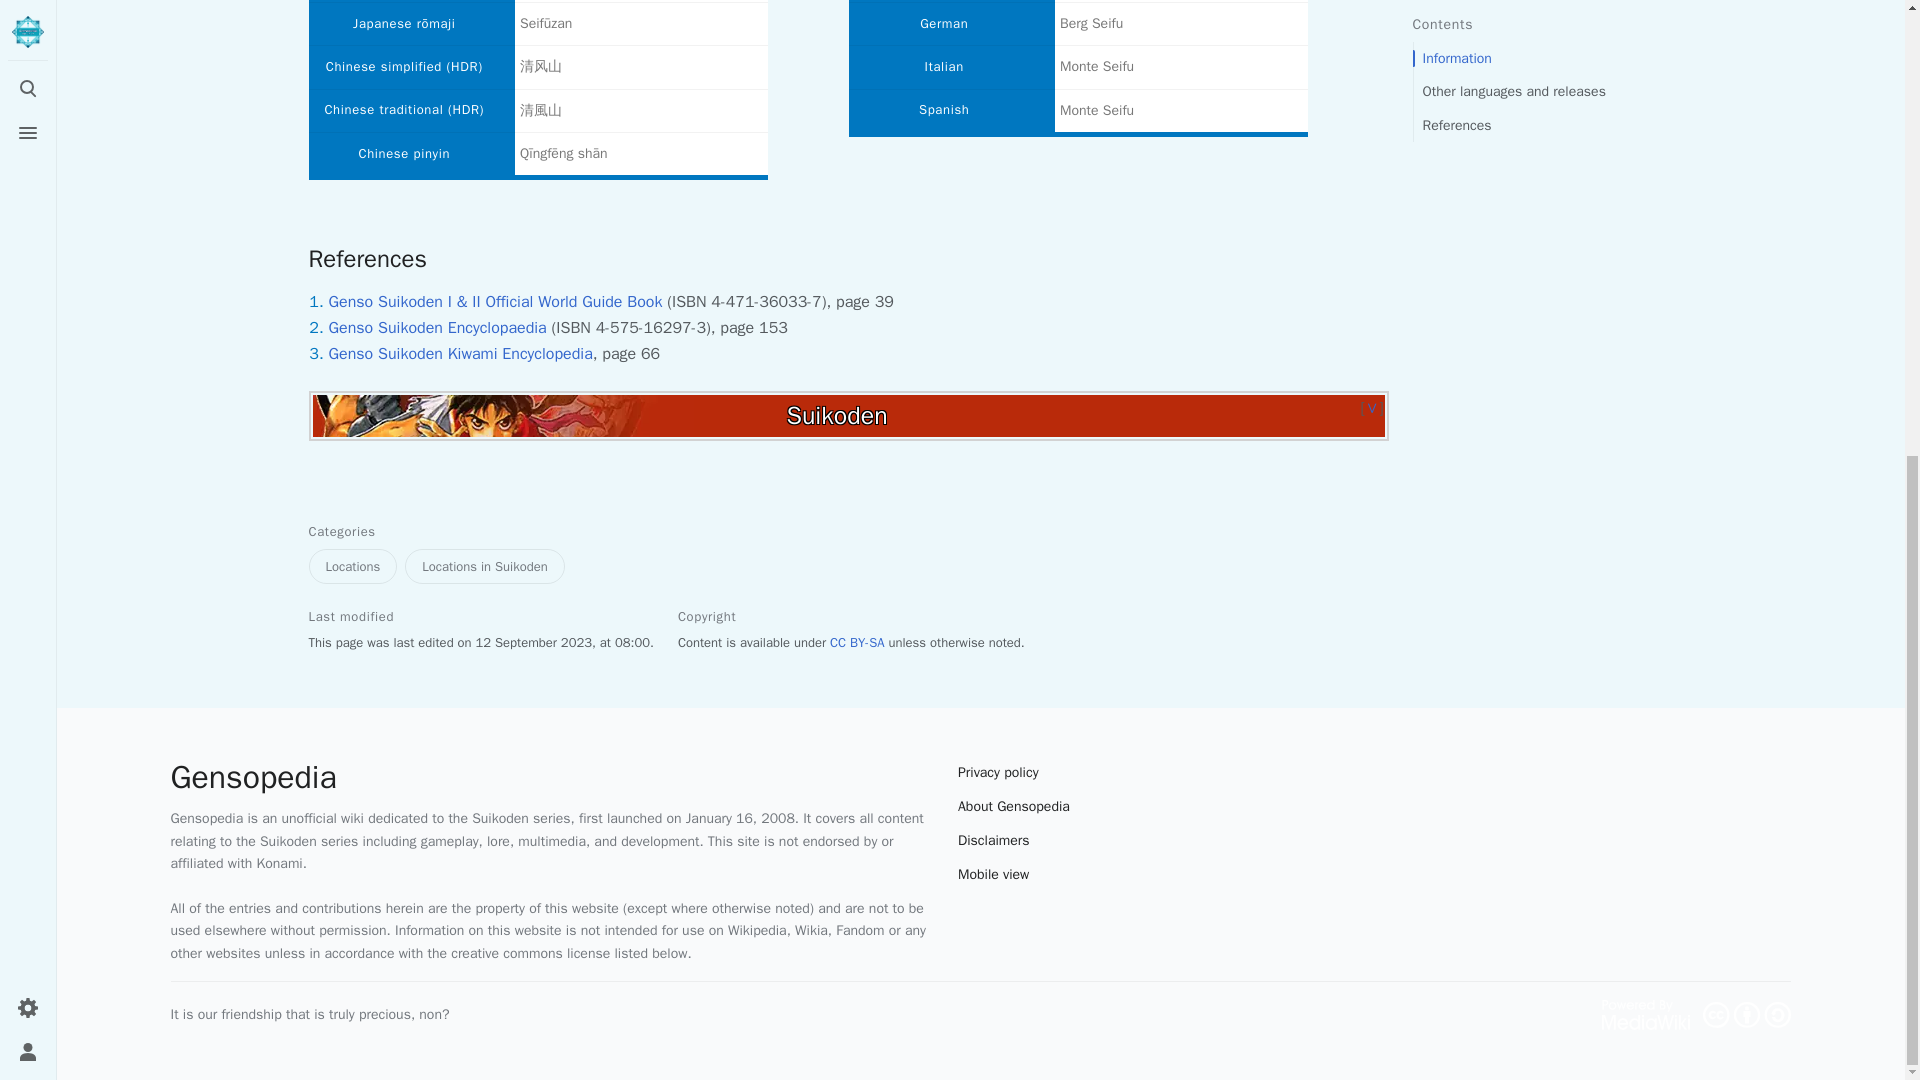 Image resolution: width=1920 pixels, height=1080 pixels. I want to click on Toggle personal menu, so click(28, 270).